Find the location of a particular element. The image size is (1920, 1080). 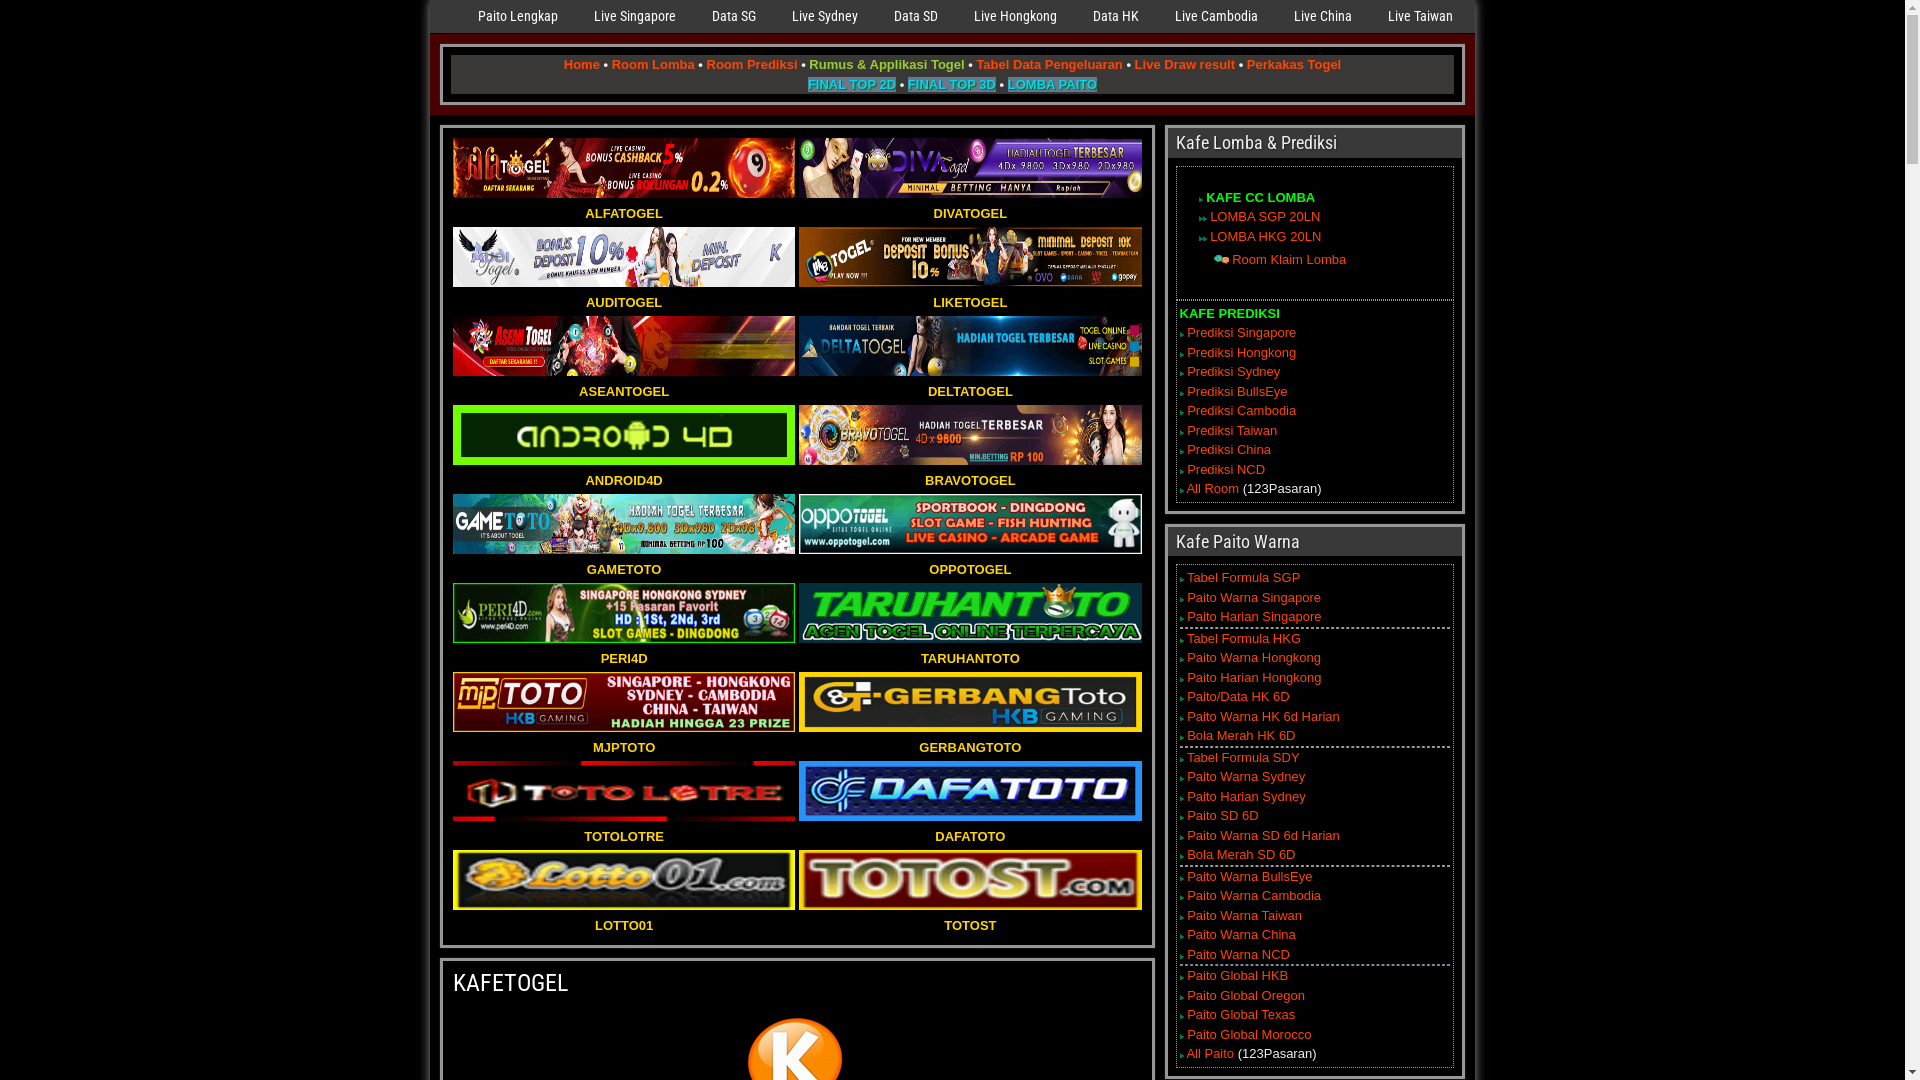

ALFATOGEL is located at coordinates (624, 204).